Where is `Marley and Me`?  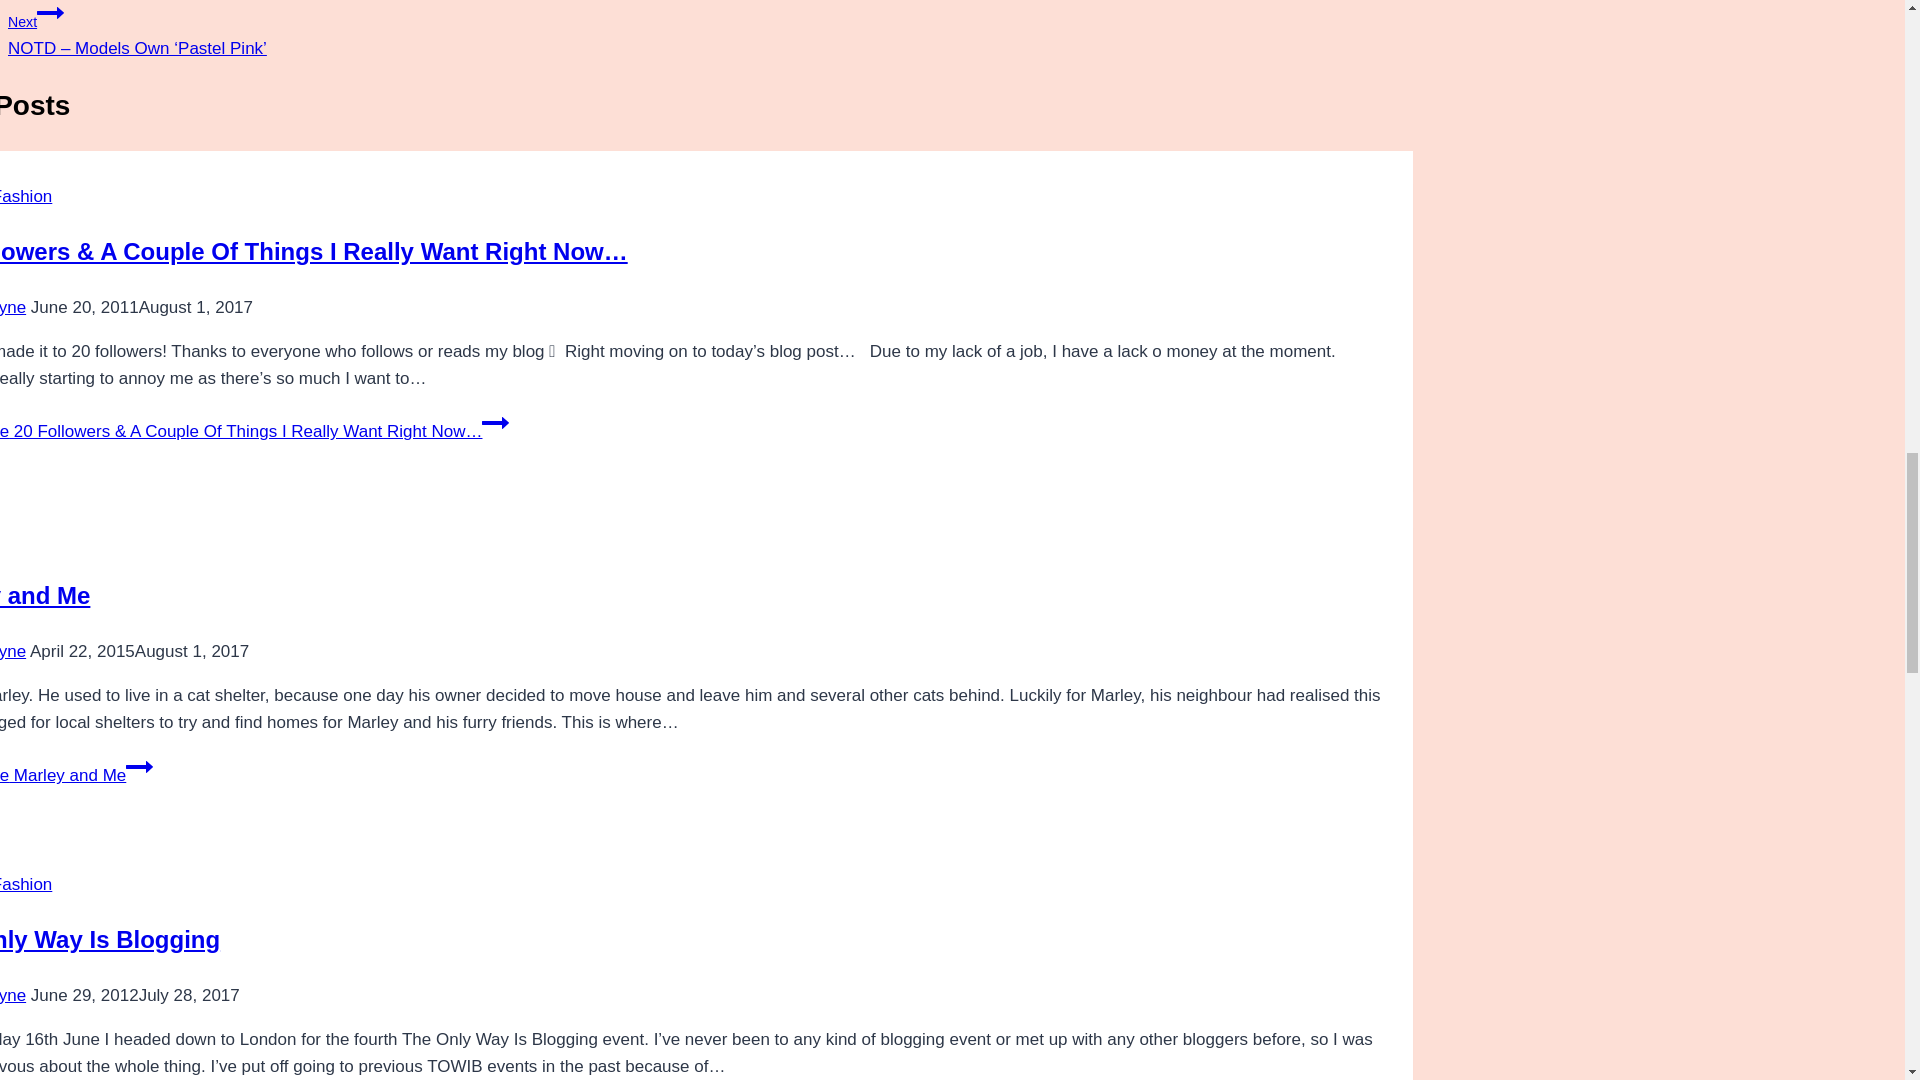
Marley and Me is located at coordinates (45, 596).